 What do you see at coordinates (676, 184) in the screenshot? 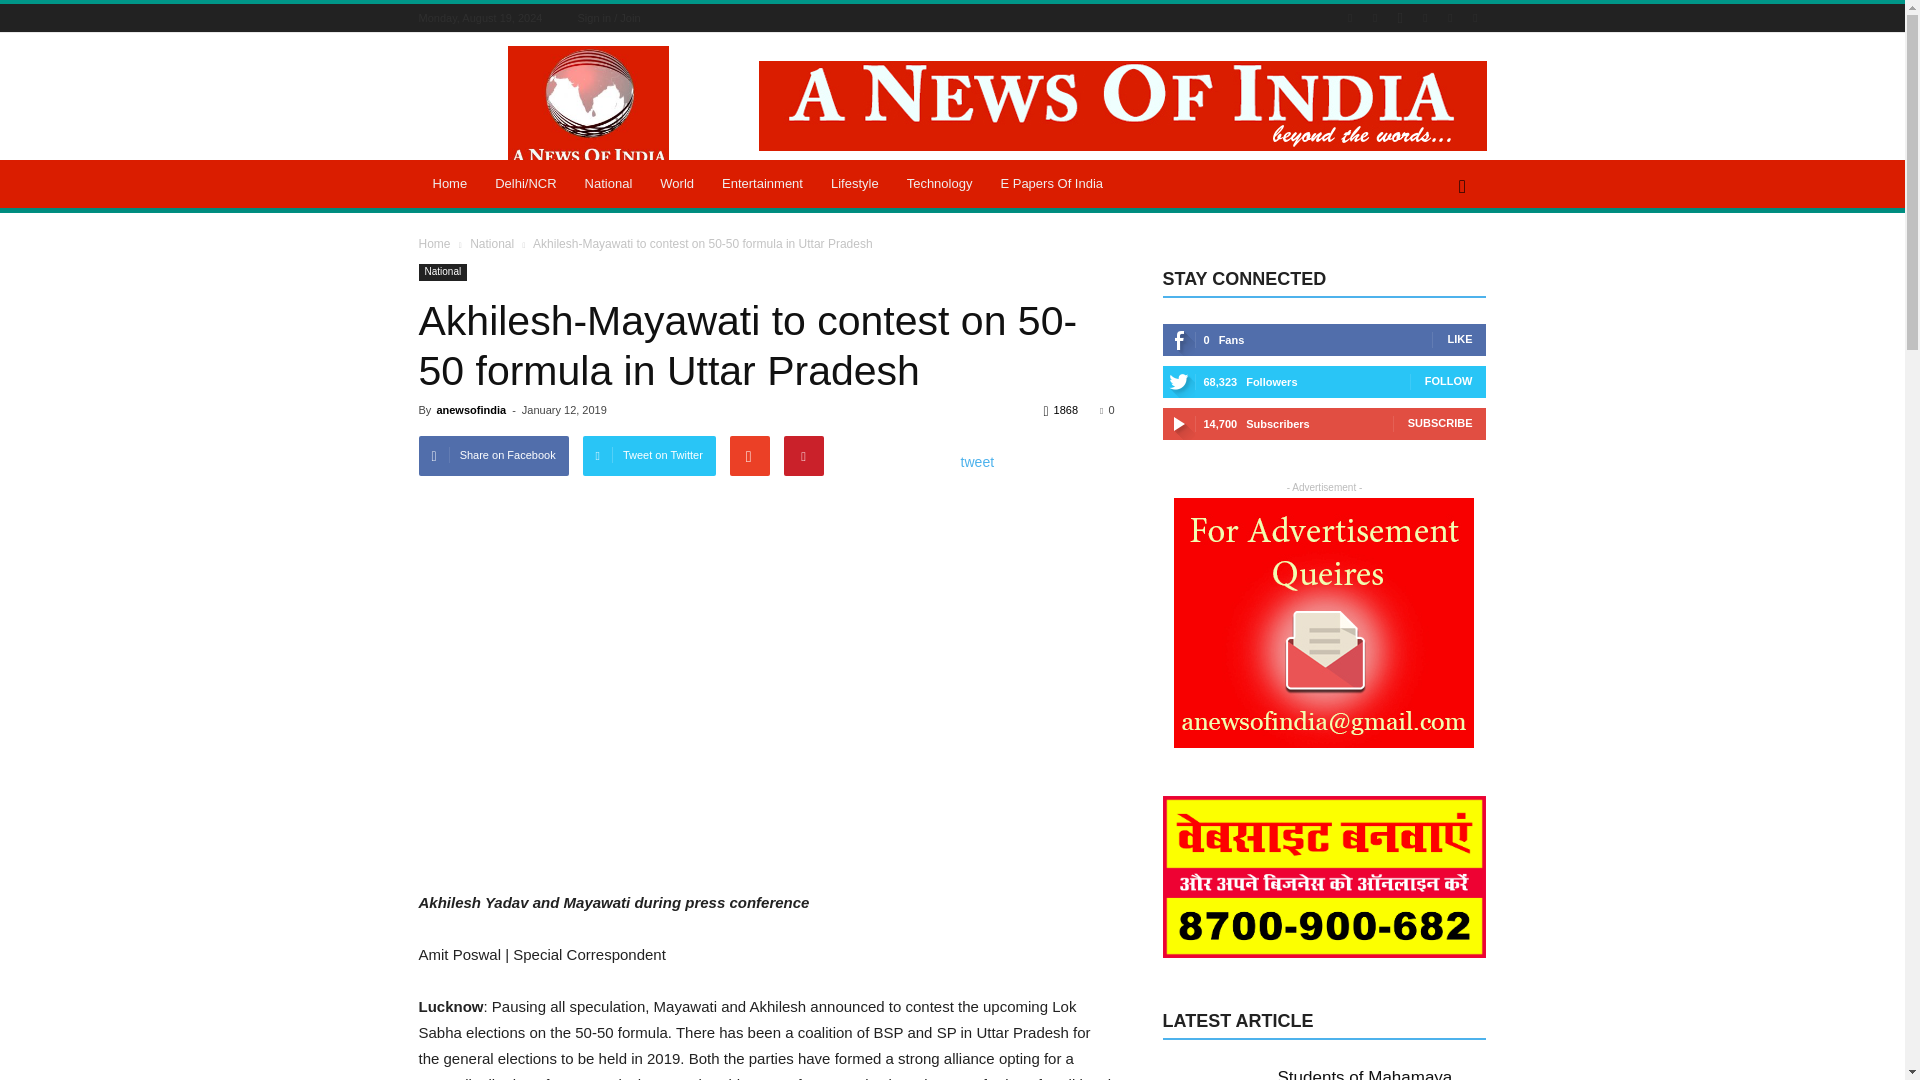
I see `World` at bounding box center [676, 184].